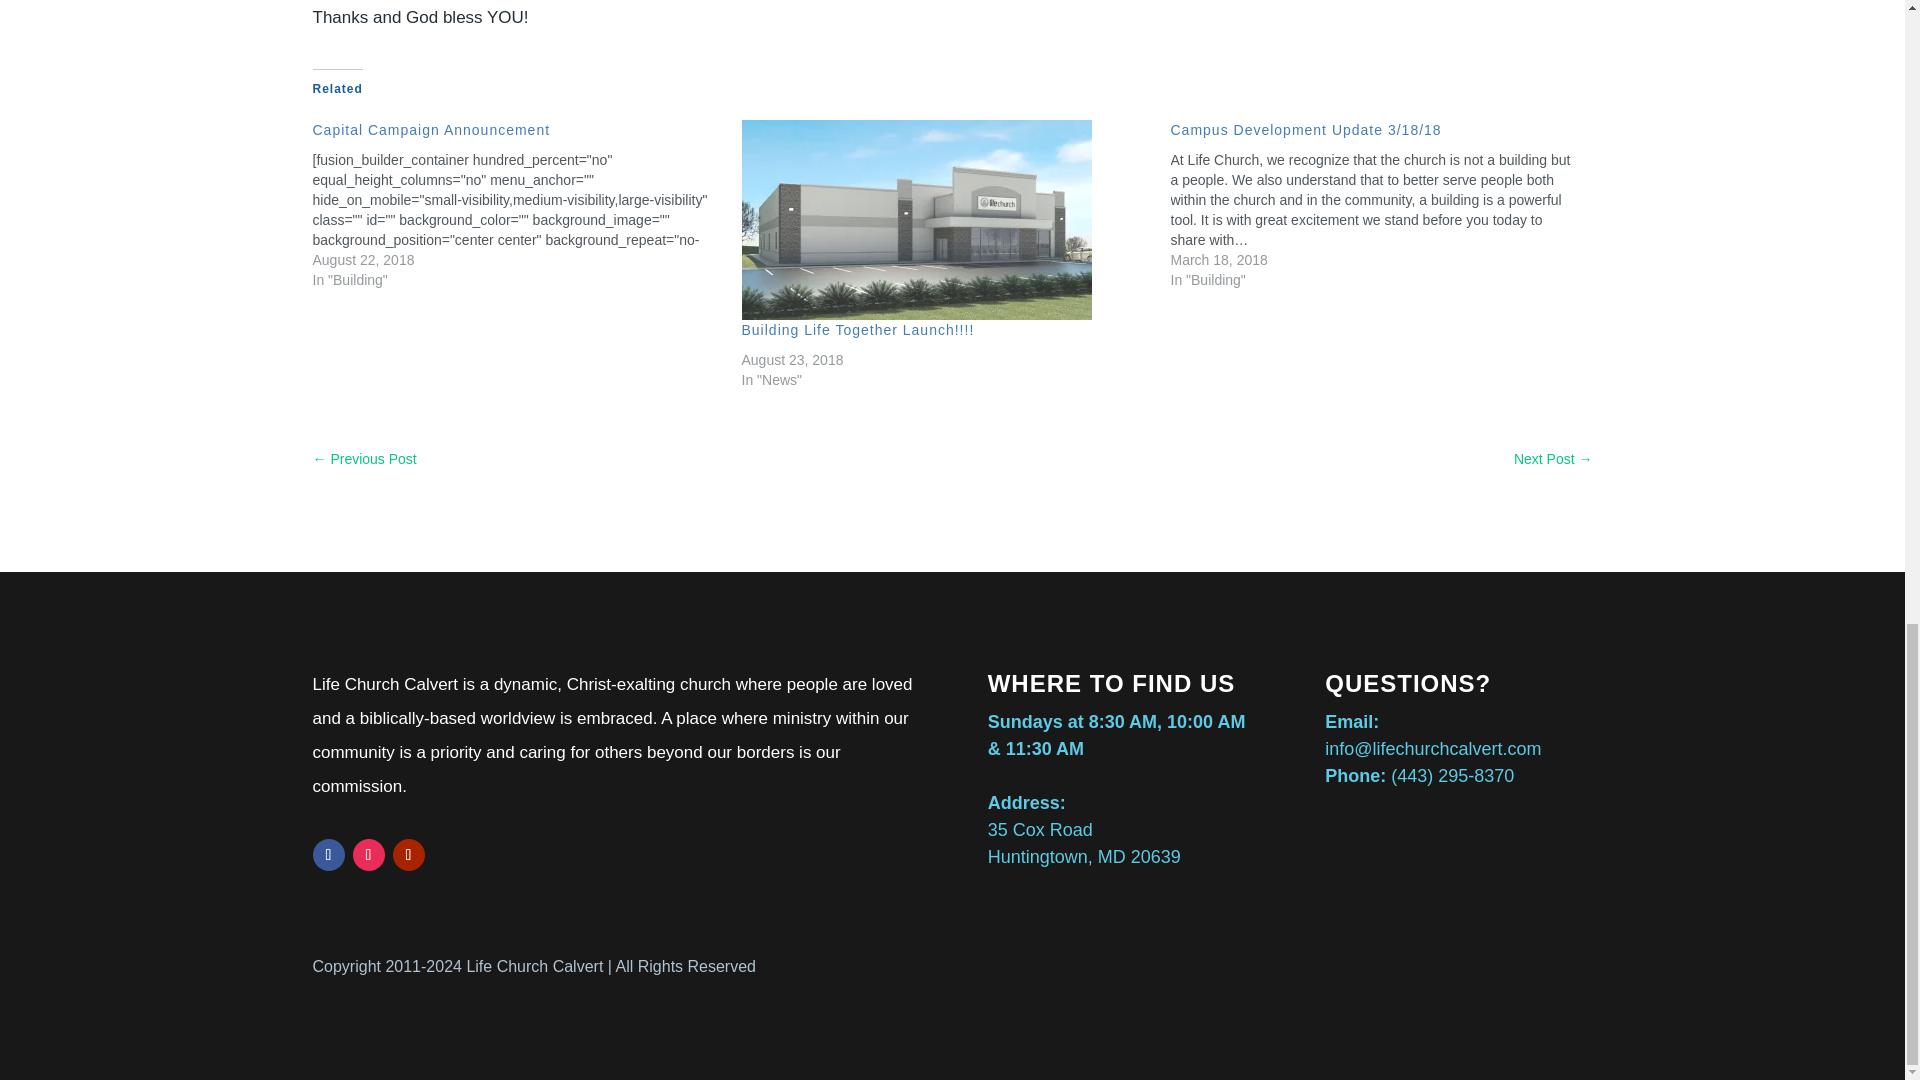 This screenshot has width=1920, height=1080. What do you see at coordinates (858, 330) in the screenshot?
I see `Building Life Together Launch!!!!` at bounding box center [858, 330].